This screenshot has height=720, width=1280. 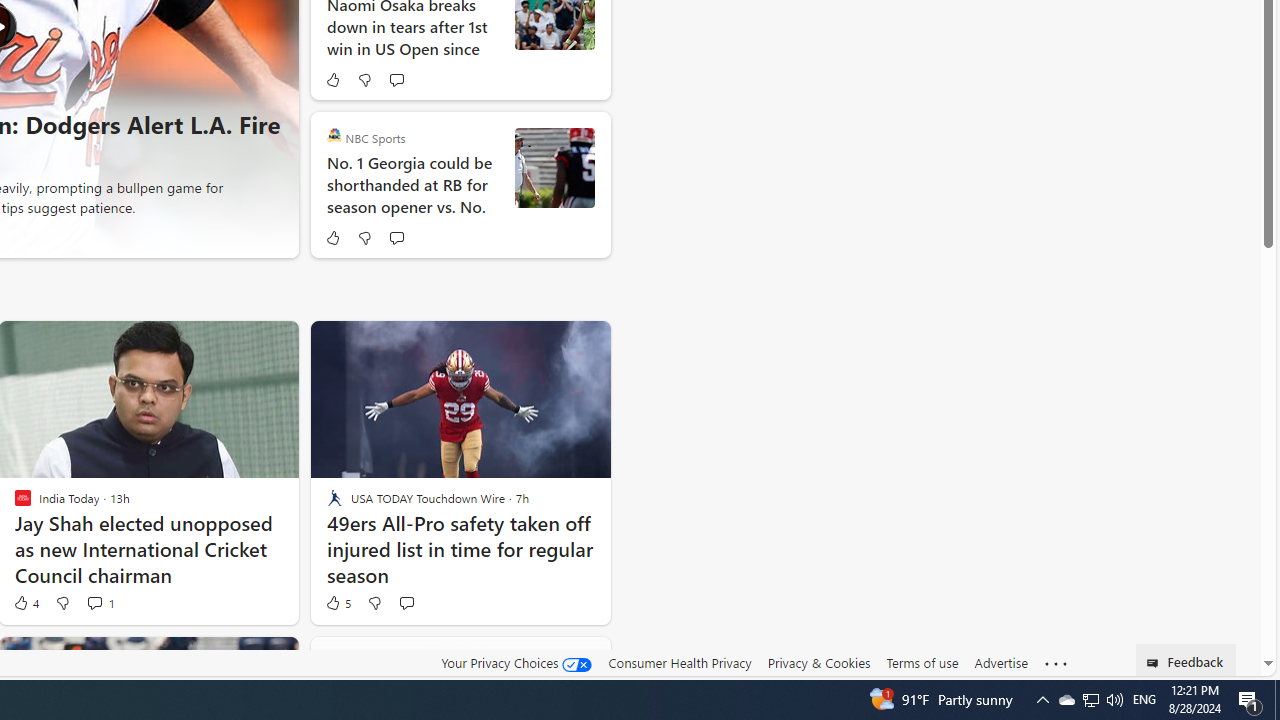 What do you see at coordinates (1156, 663) in the screenshot?
I see `Class: feedback_link_icon-DS-EntryPoint1-1` at bounding box center [1156, 663].